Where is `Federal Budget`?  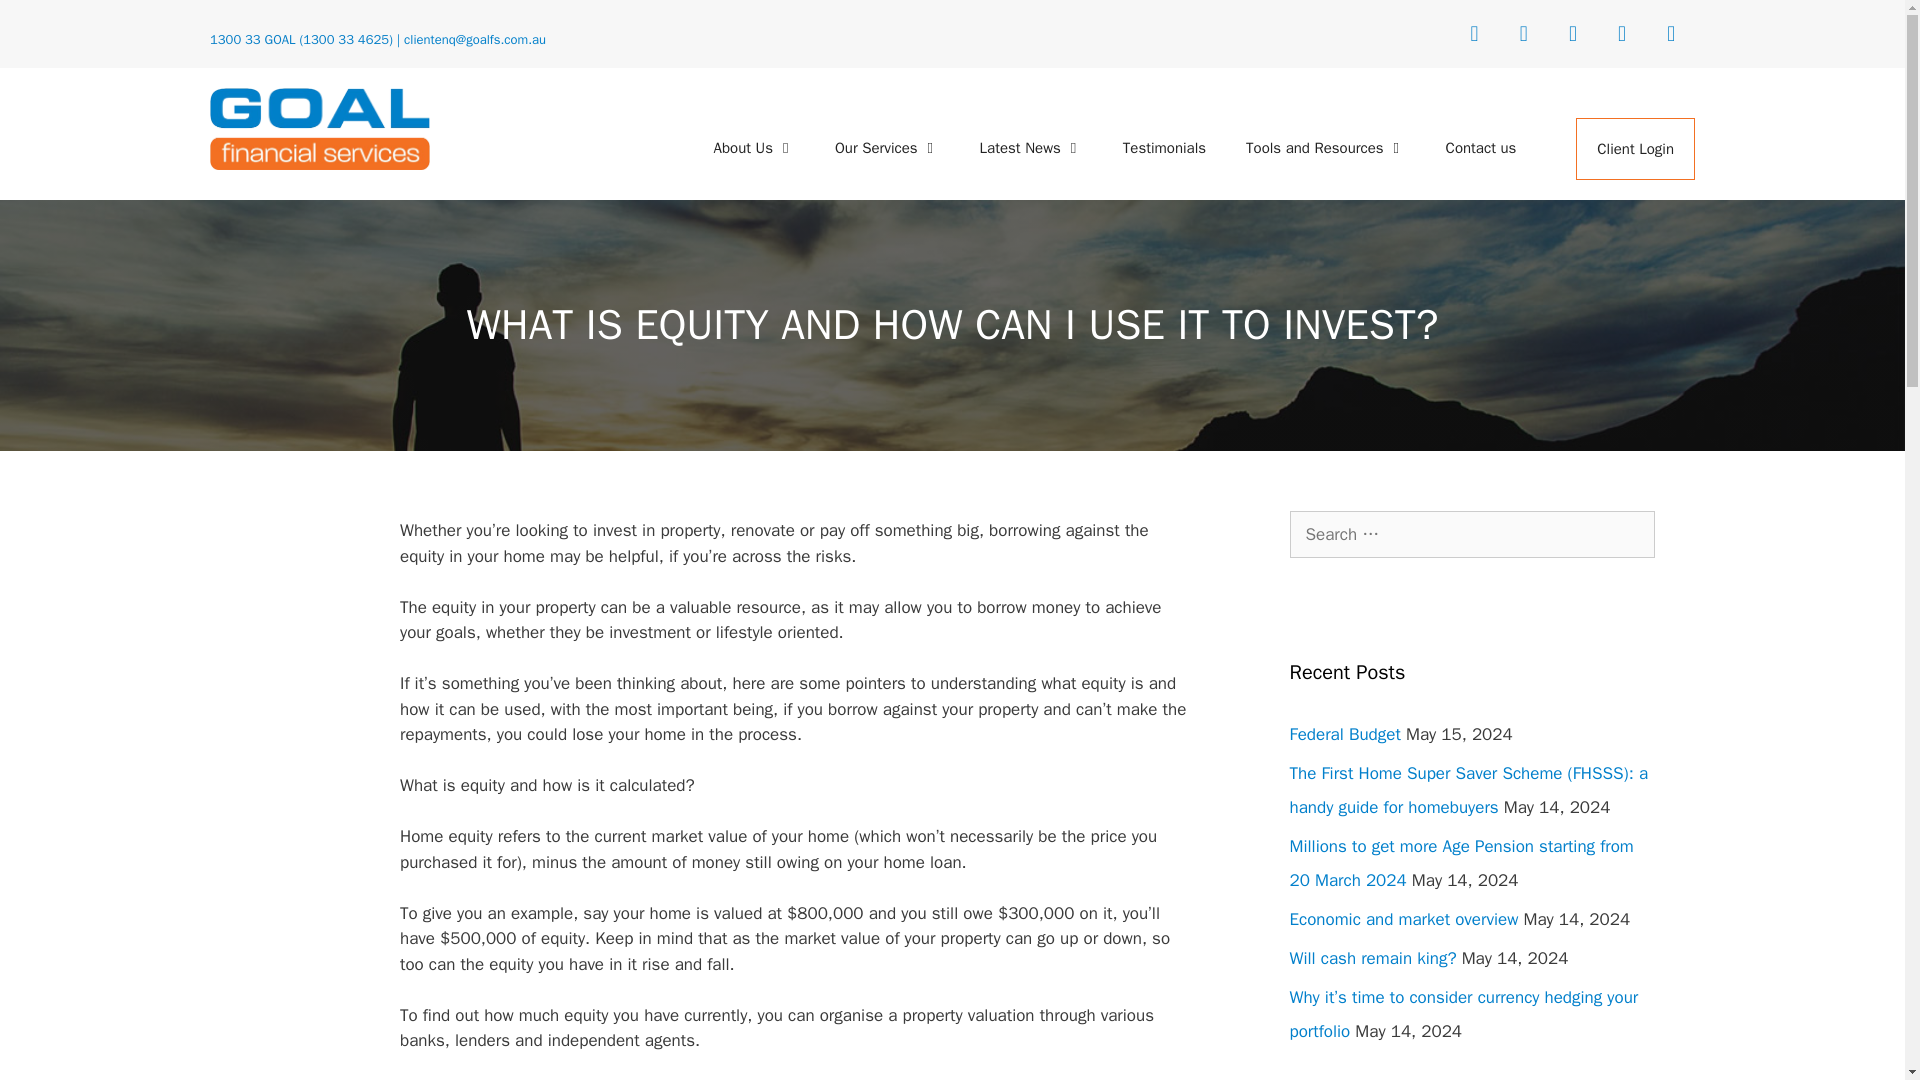 Federal Budget is located at coordinates (1346, 734).